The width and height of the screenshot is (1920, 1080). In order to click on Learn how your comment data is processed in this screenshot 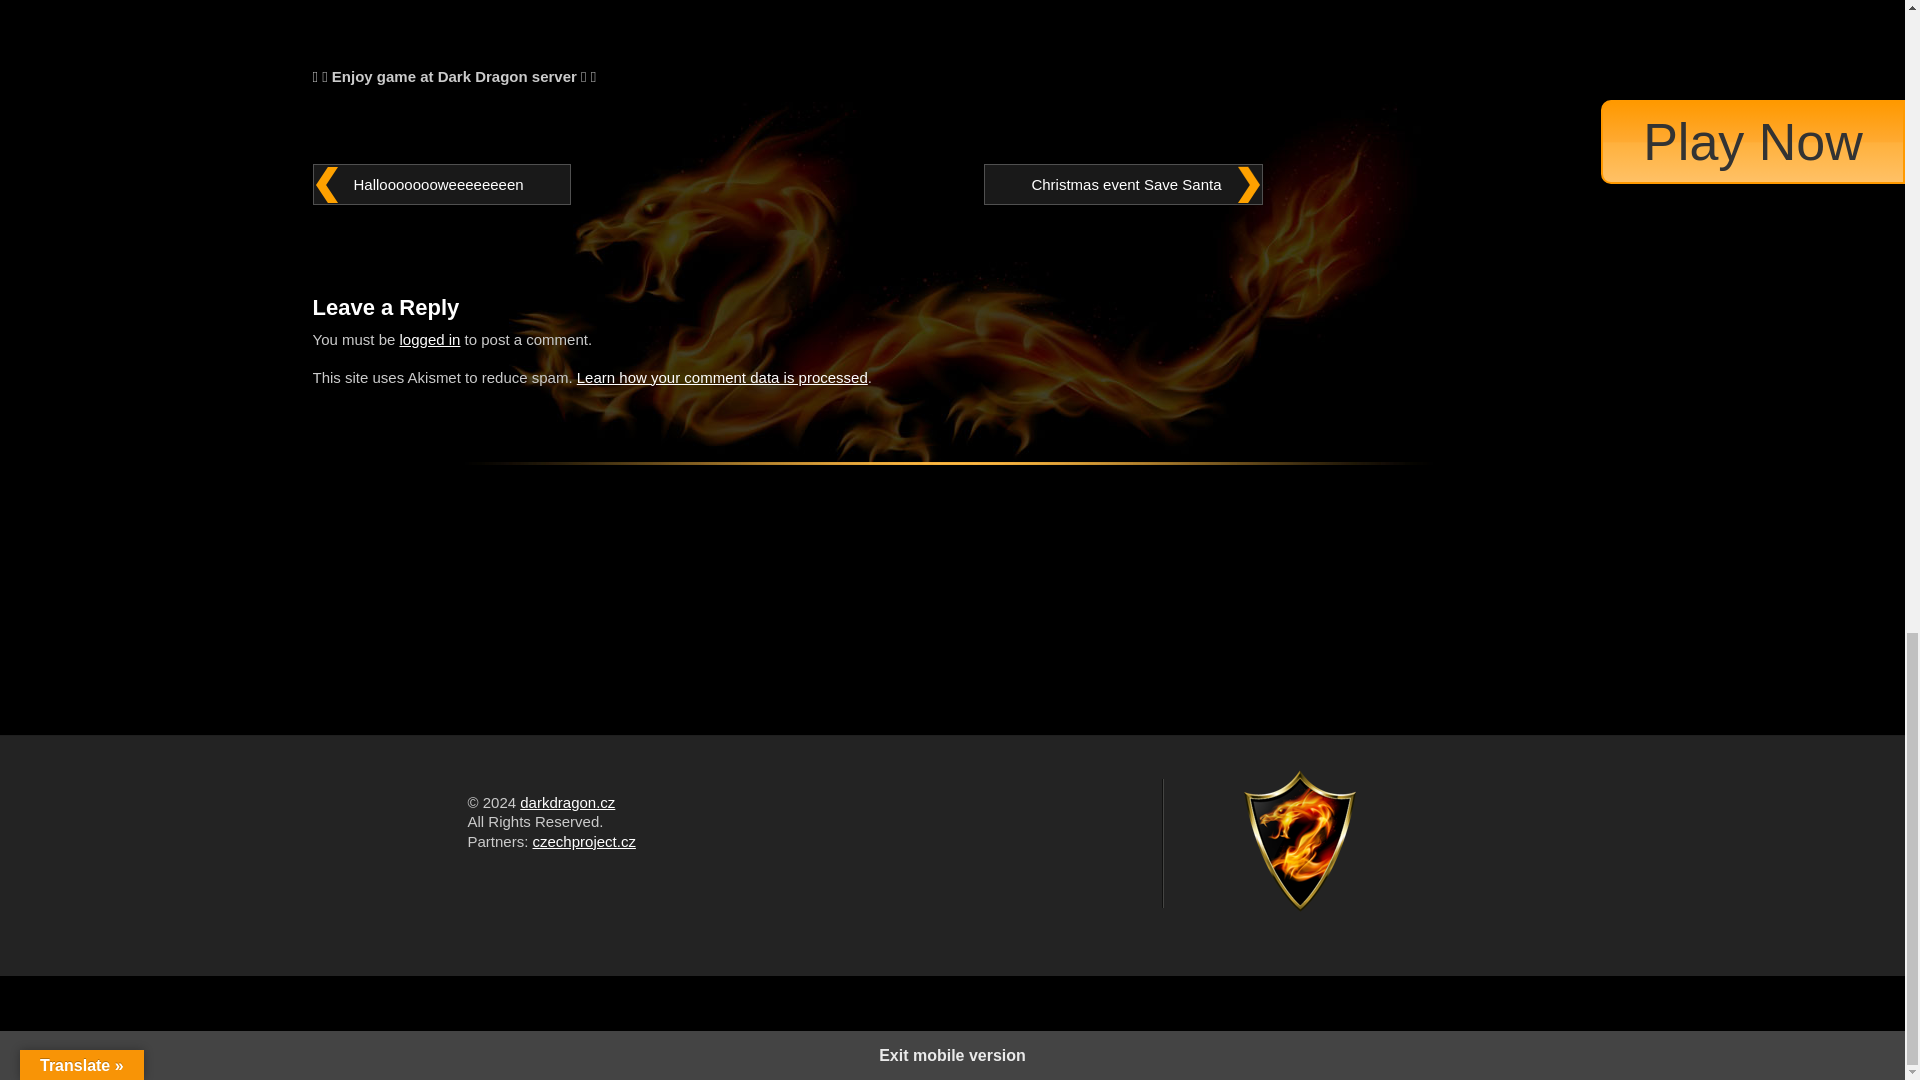, I will do `click(722, 377)`.